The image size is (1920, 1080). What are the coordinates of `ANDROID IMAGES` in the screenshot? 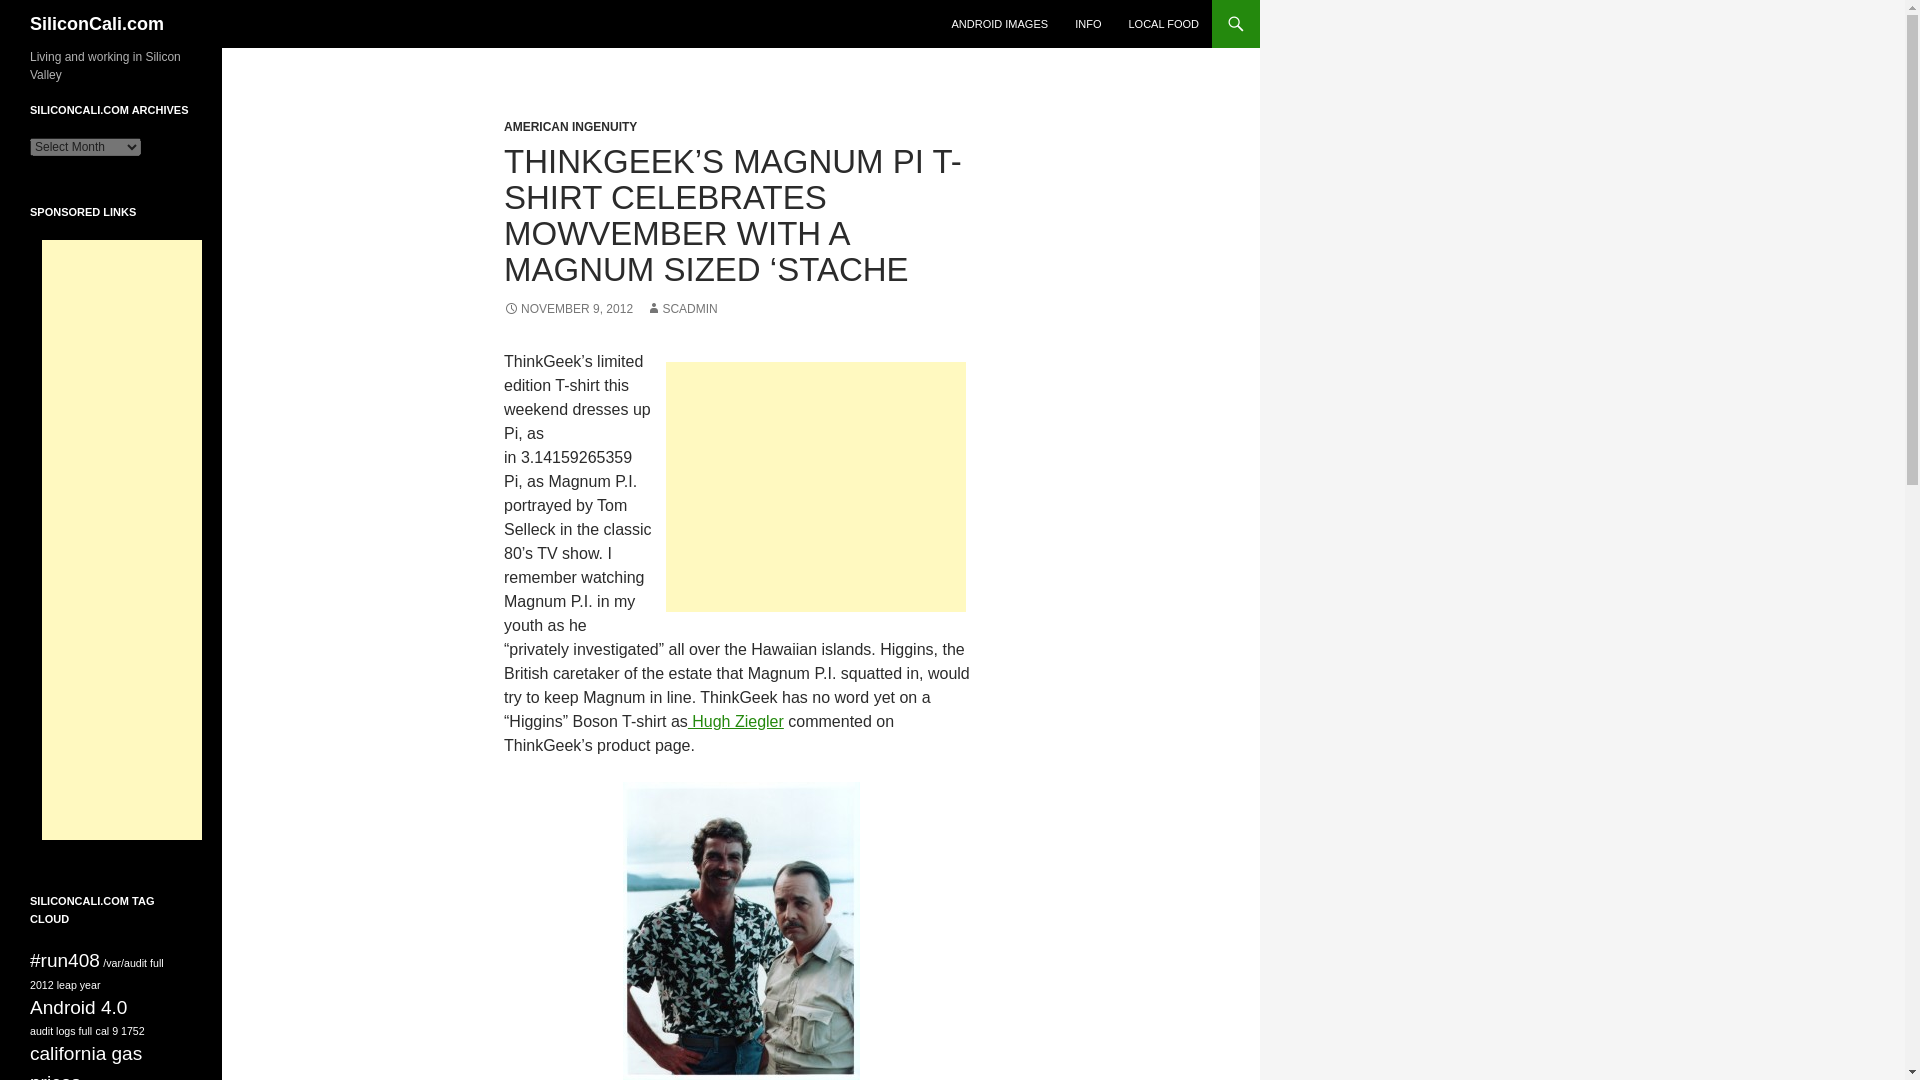 It's located at (1000, 24).